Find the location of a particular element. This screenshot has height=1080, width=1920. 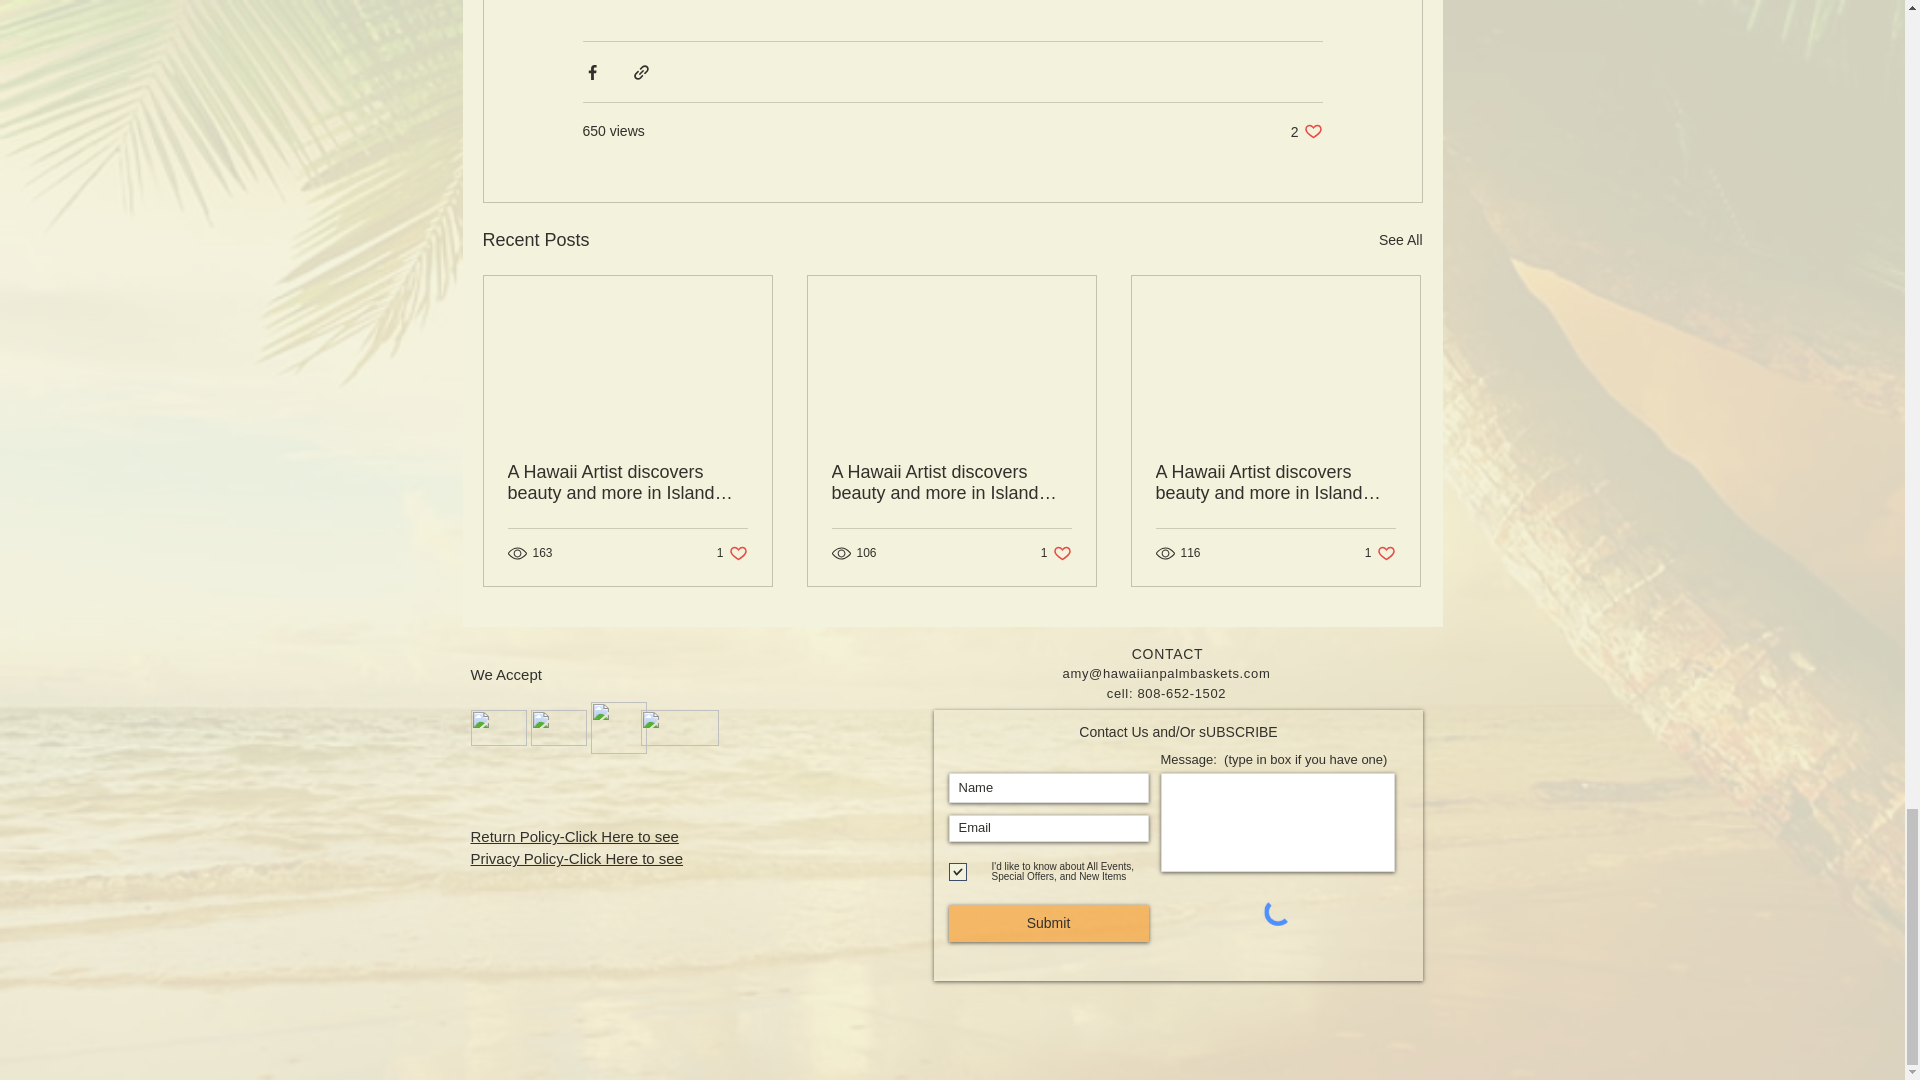

Privacy Policy-Click Here to see is located at coordinates (1056, 553).